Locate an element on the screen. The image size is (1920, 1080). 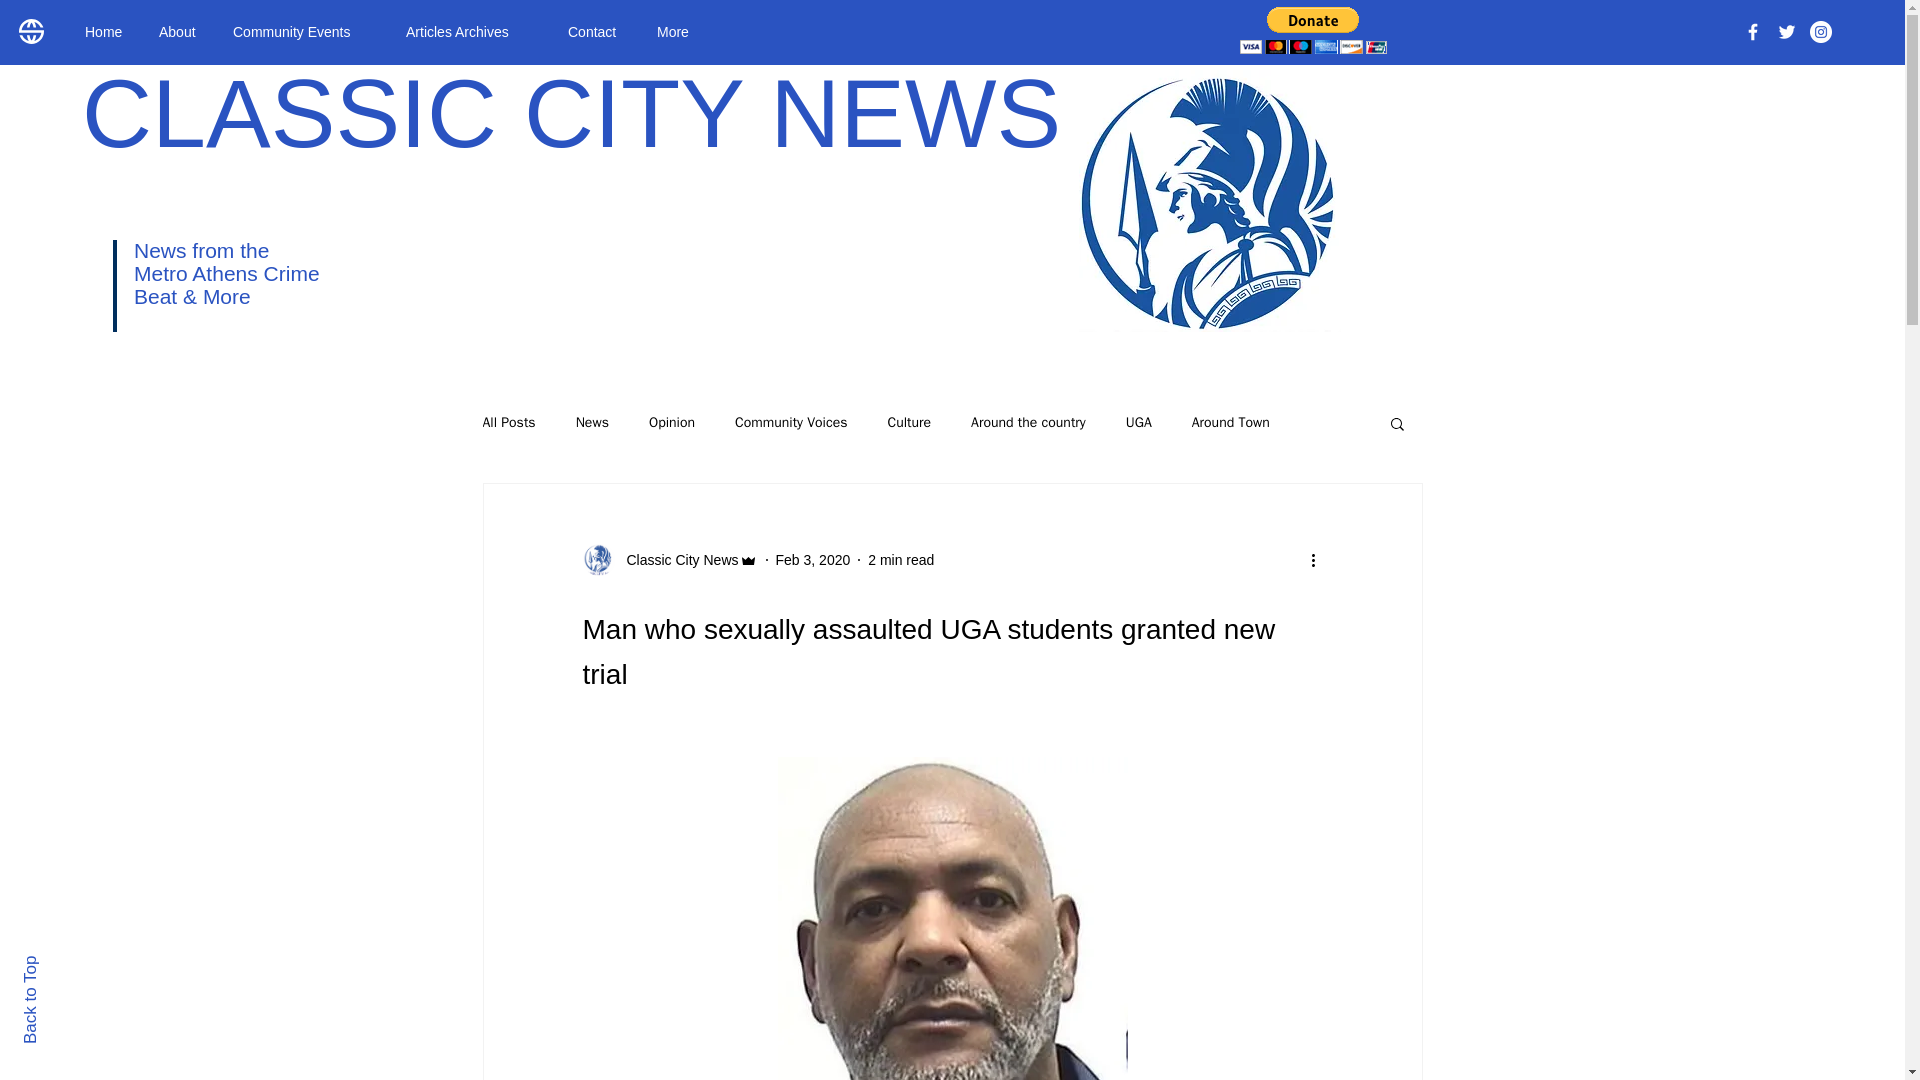
Culture is located at coordinates (909, 422).